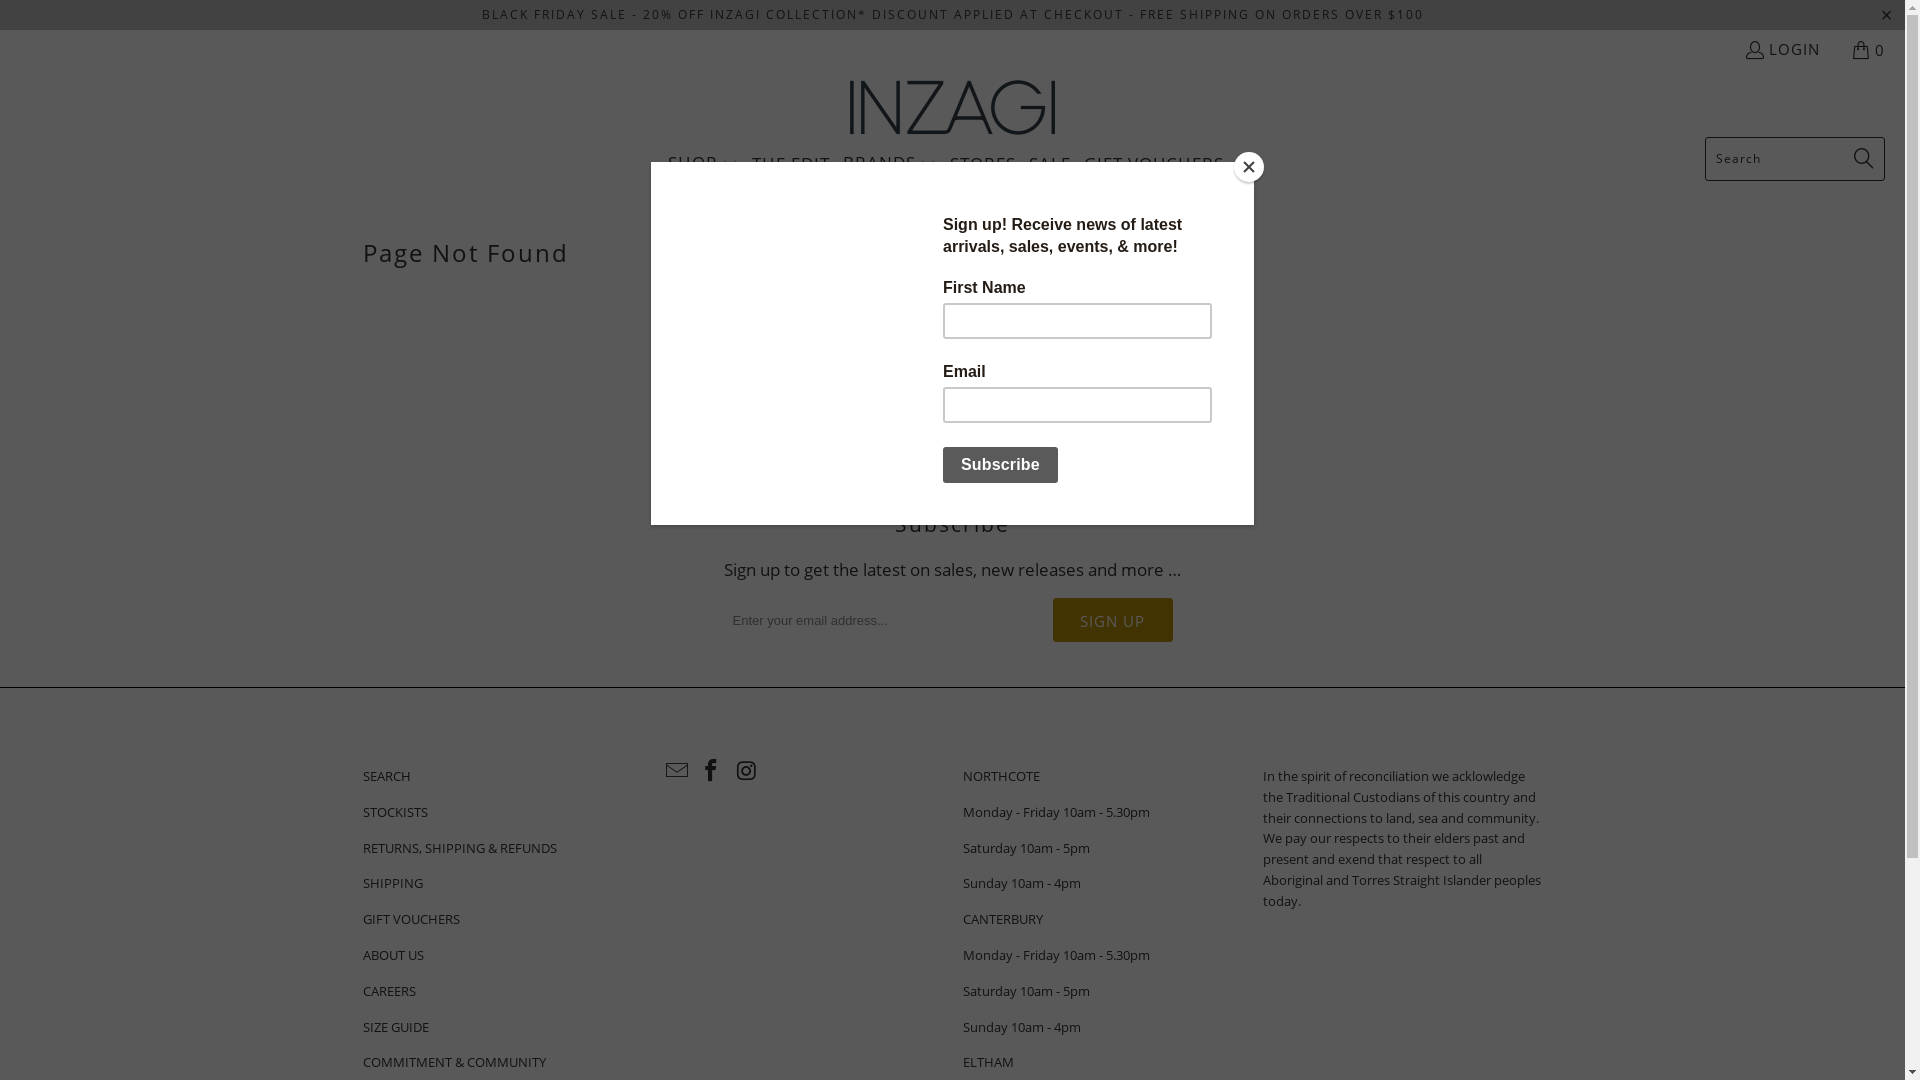 Image resolution: width=1920 pixels, height=1080 pixels. Describe the element at coordinates (1002, 919) in the screenshot. I see `CANTERBURY` at that location.